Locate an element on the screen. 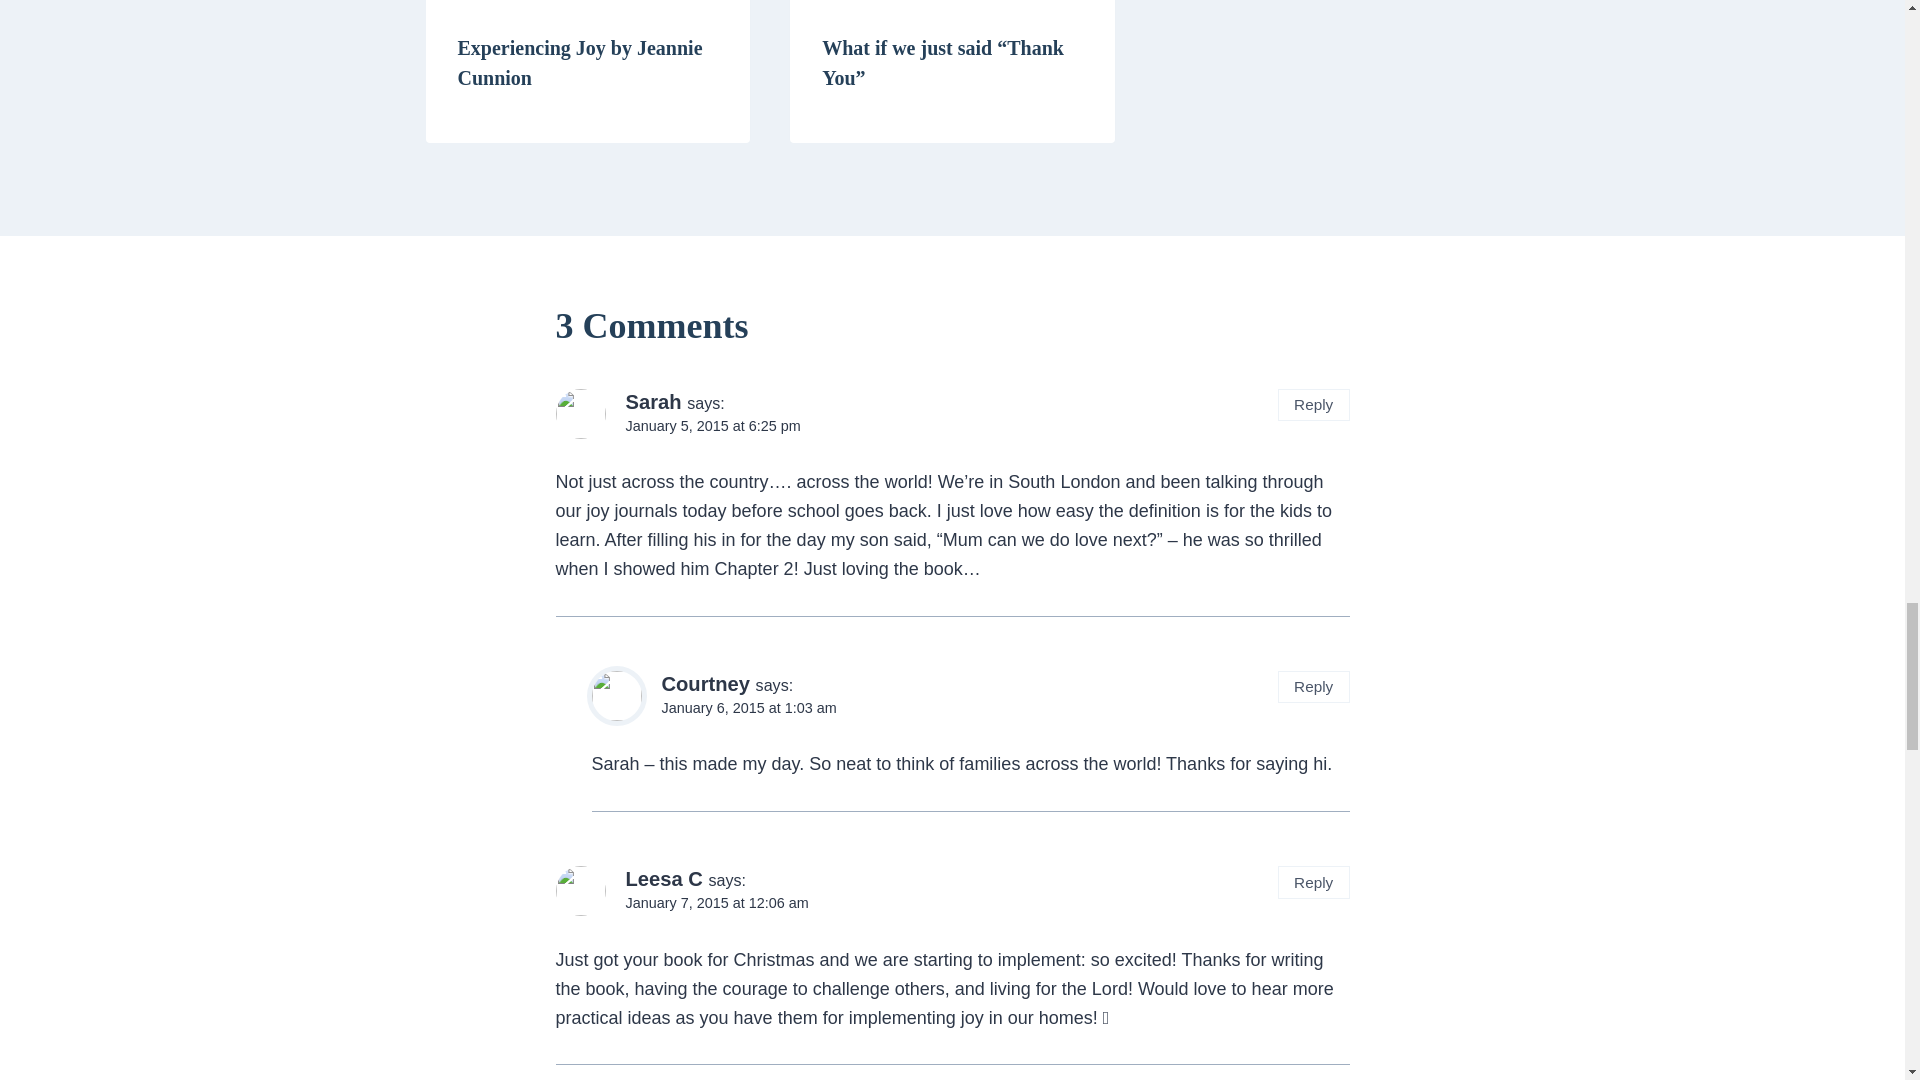 The height and width of the screenshot is (1080, 1920). Experiencing Joy by Jeannie Cunnion is located at coordinates (580, 62).